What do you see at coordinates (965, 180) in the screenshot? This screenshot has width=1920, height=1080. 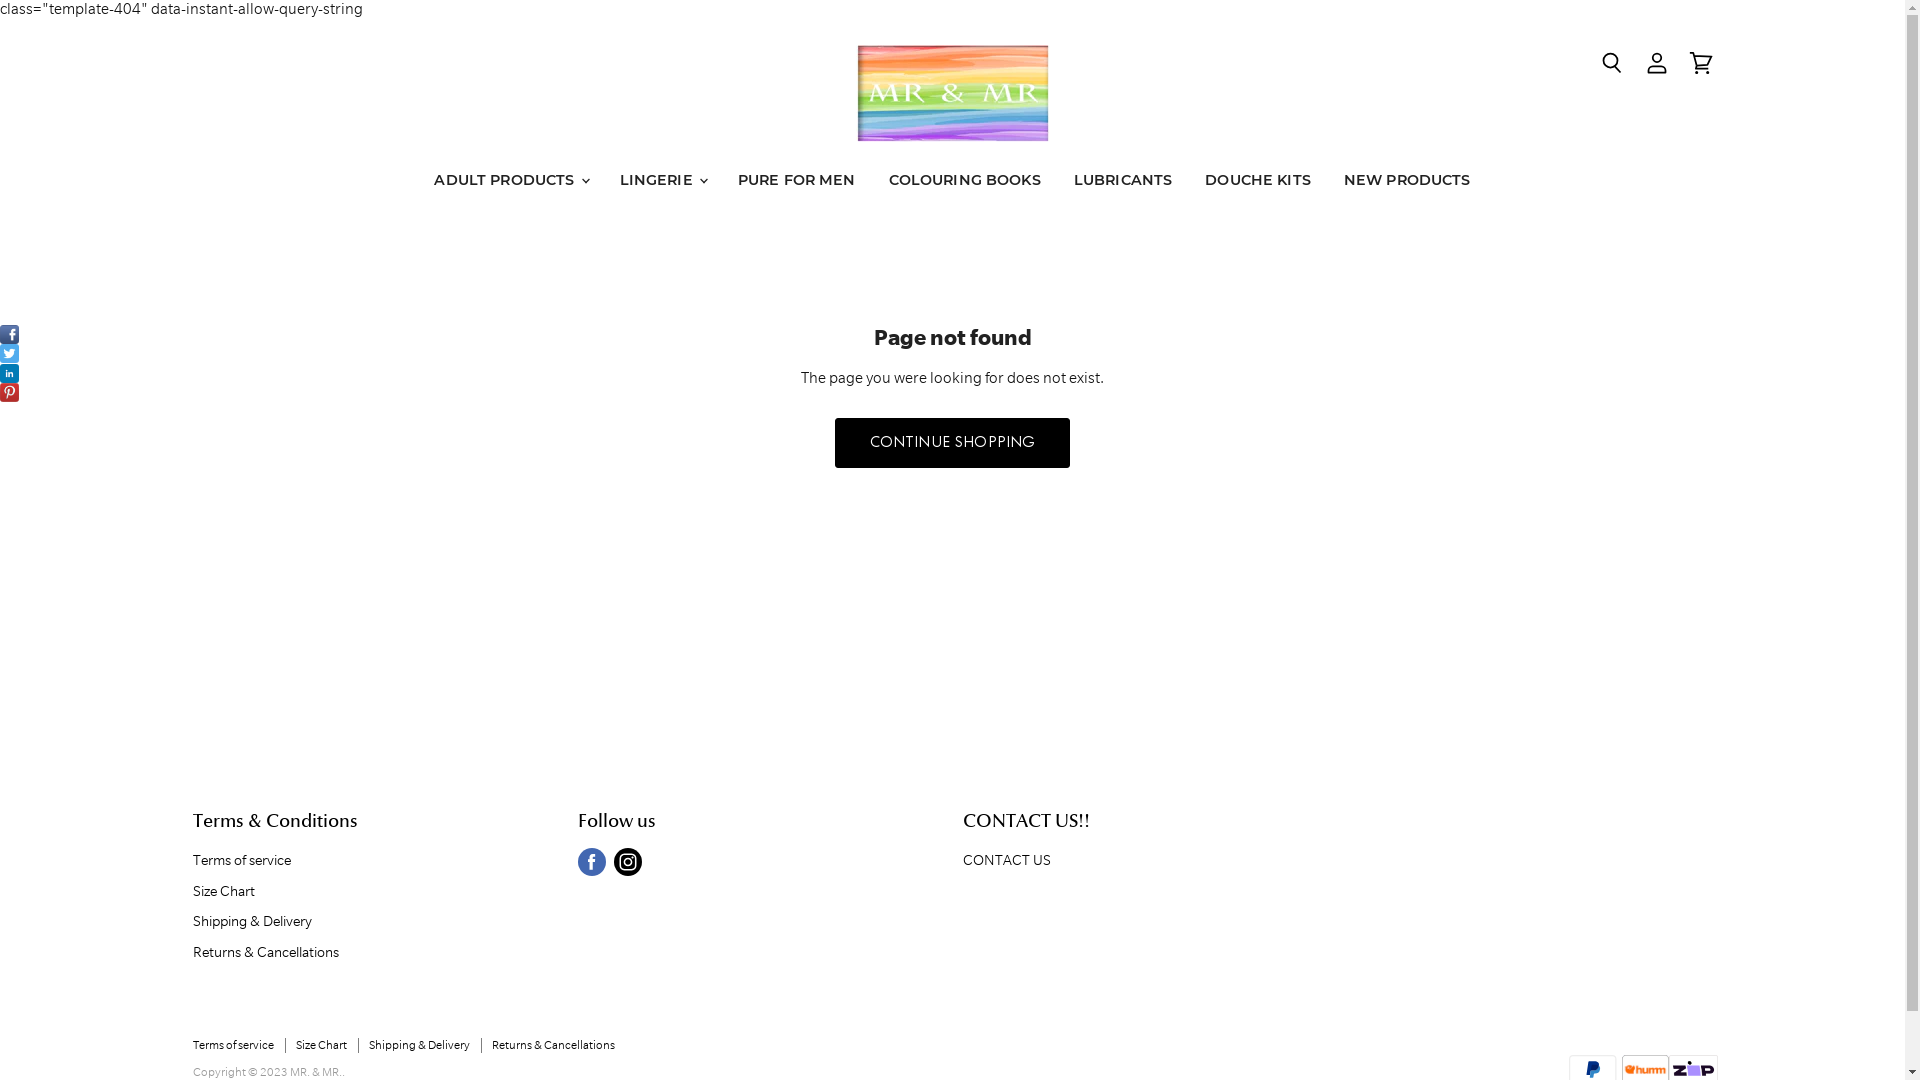 I see `COLOURING BOOKS` at bounding box center [965, 180].